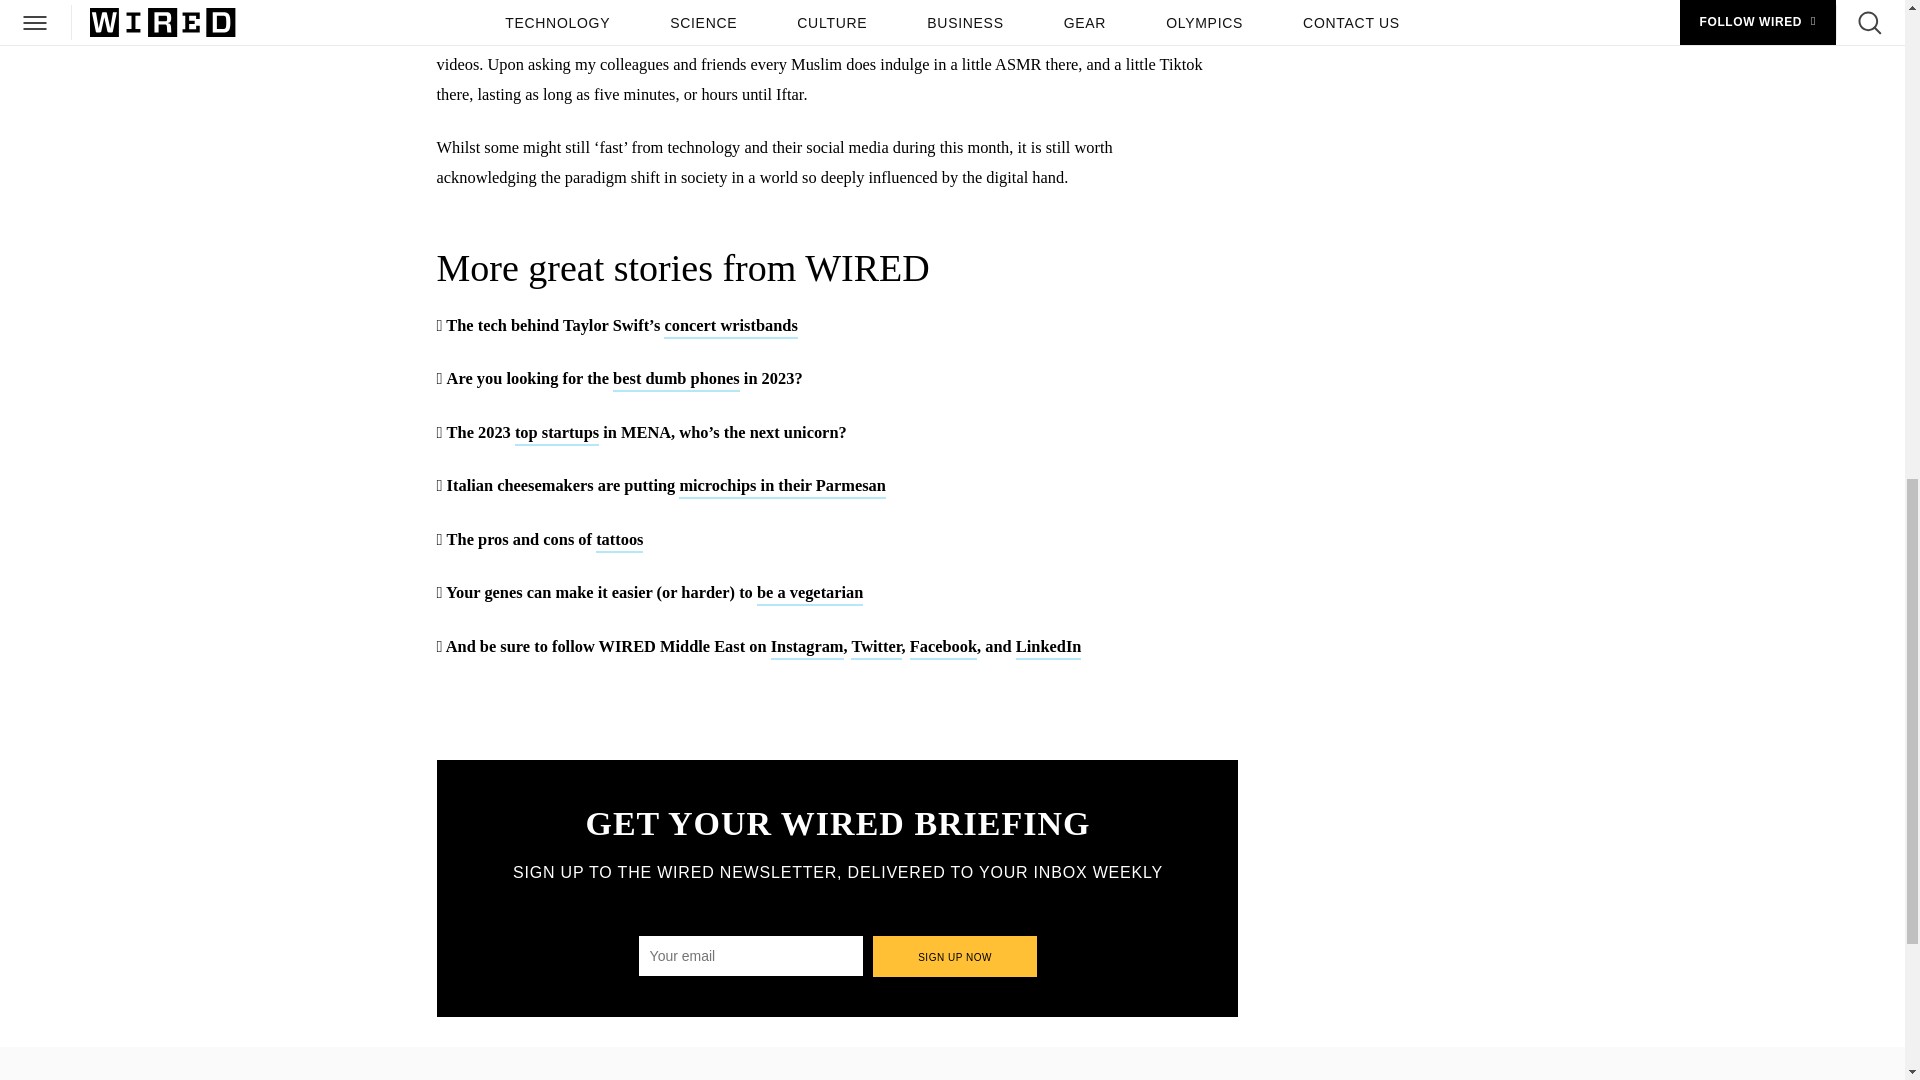 The image size is (1920, 1080). Describe the element at coordinates (676, 380) in the screenshot. I see `best dumb phones` at that location.